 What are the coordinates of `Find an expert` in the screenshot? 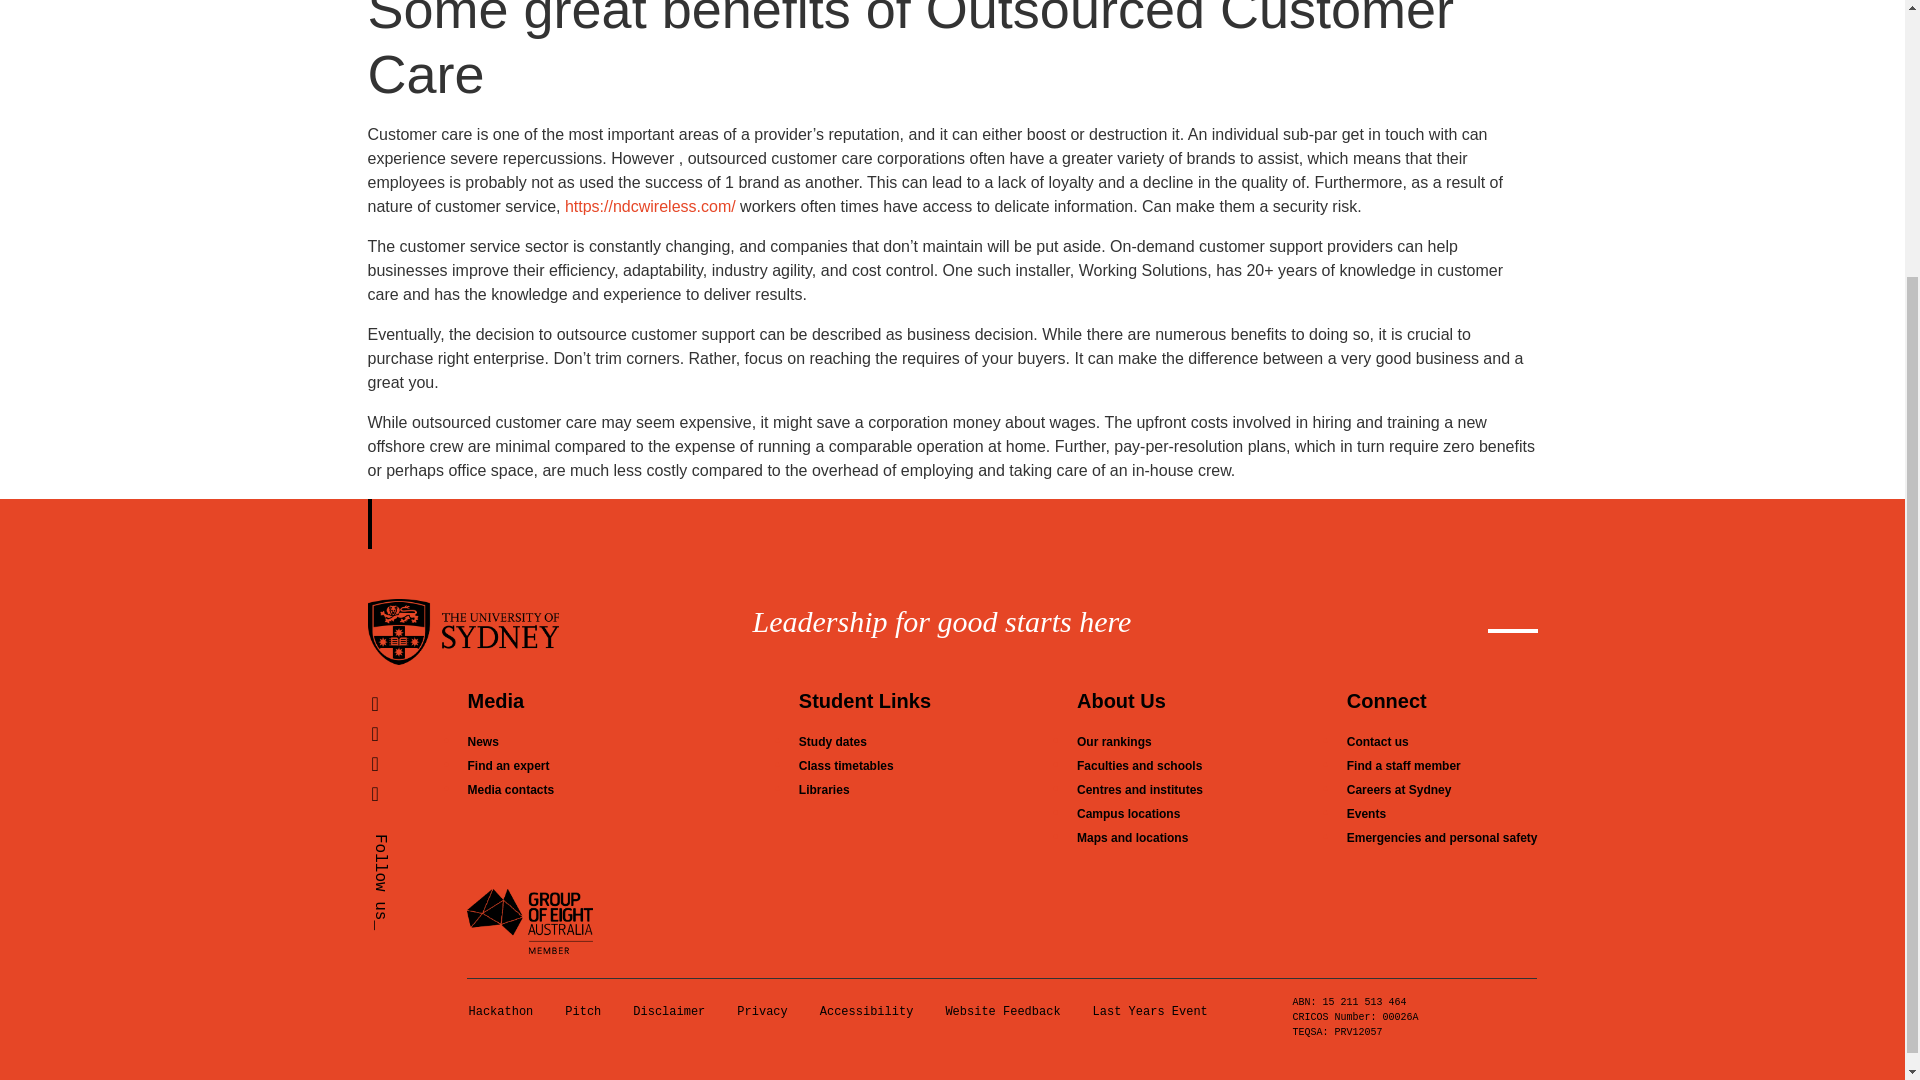 It's located at (508, 766).